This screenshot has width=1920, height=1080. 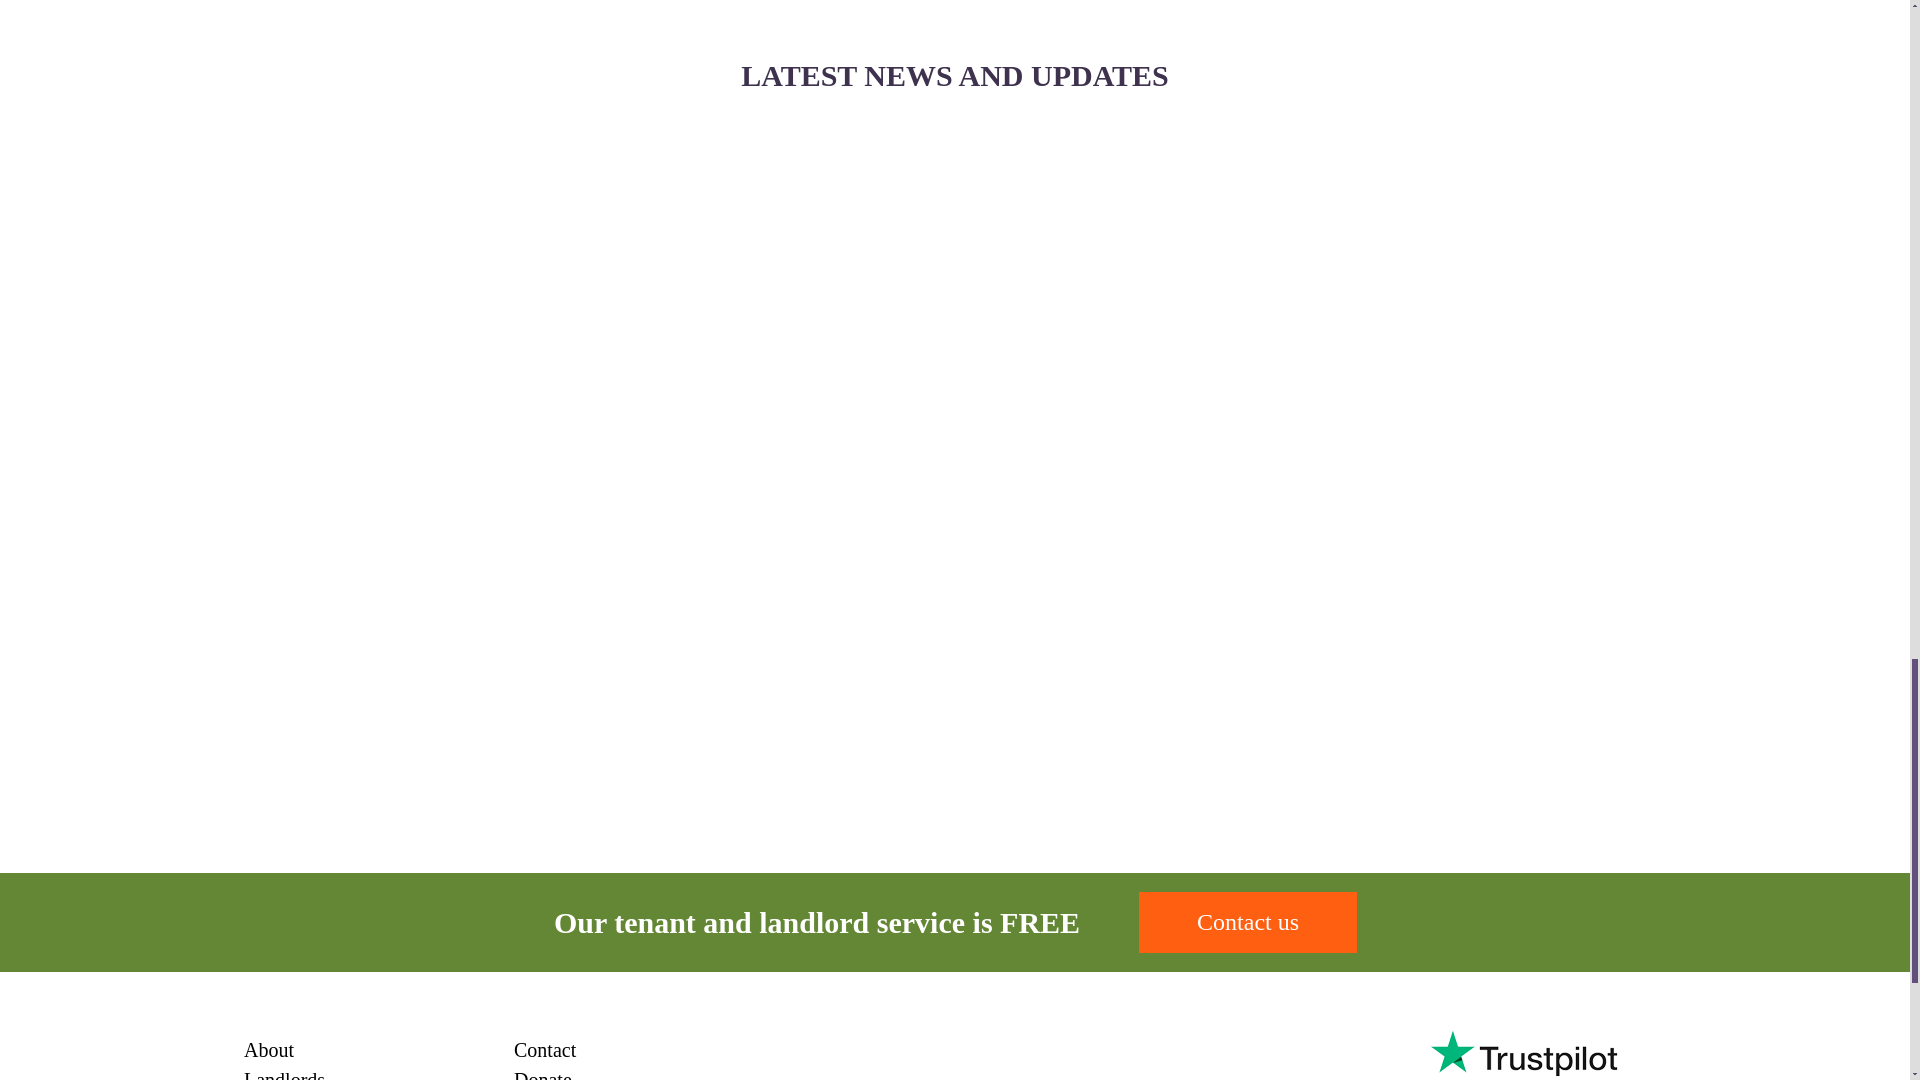 I want to click on Contact, so click(x=545, y=1049).